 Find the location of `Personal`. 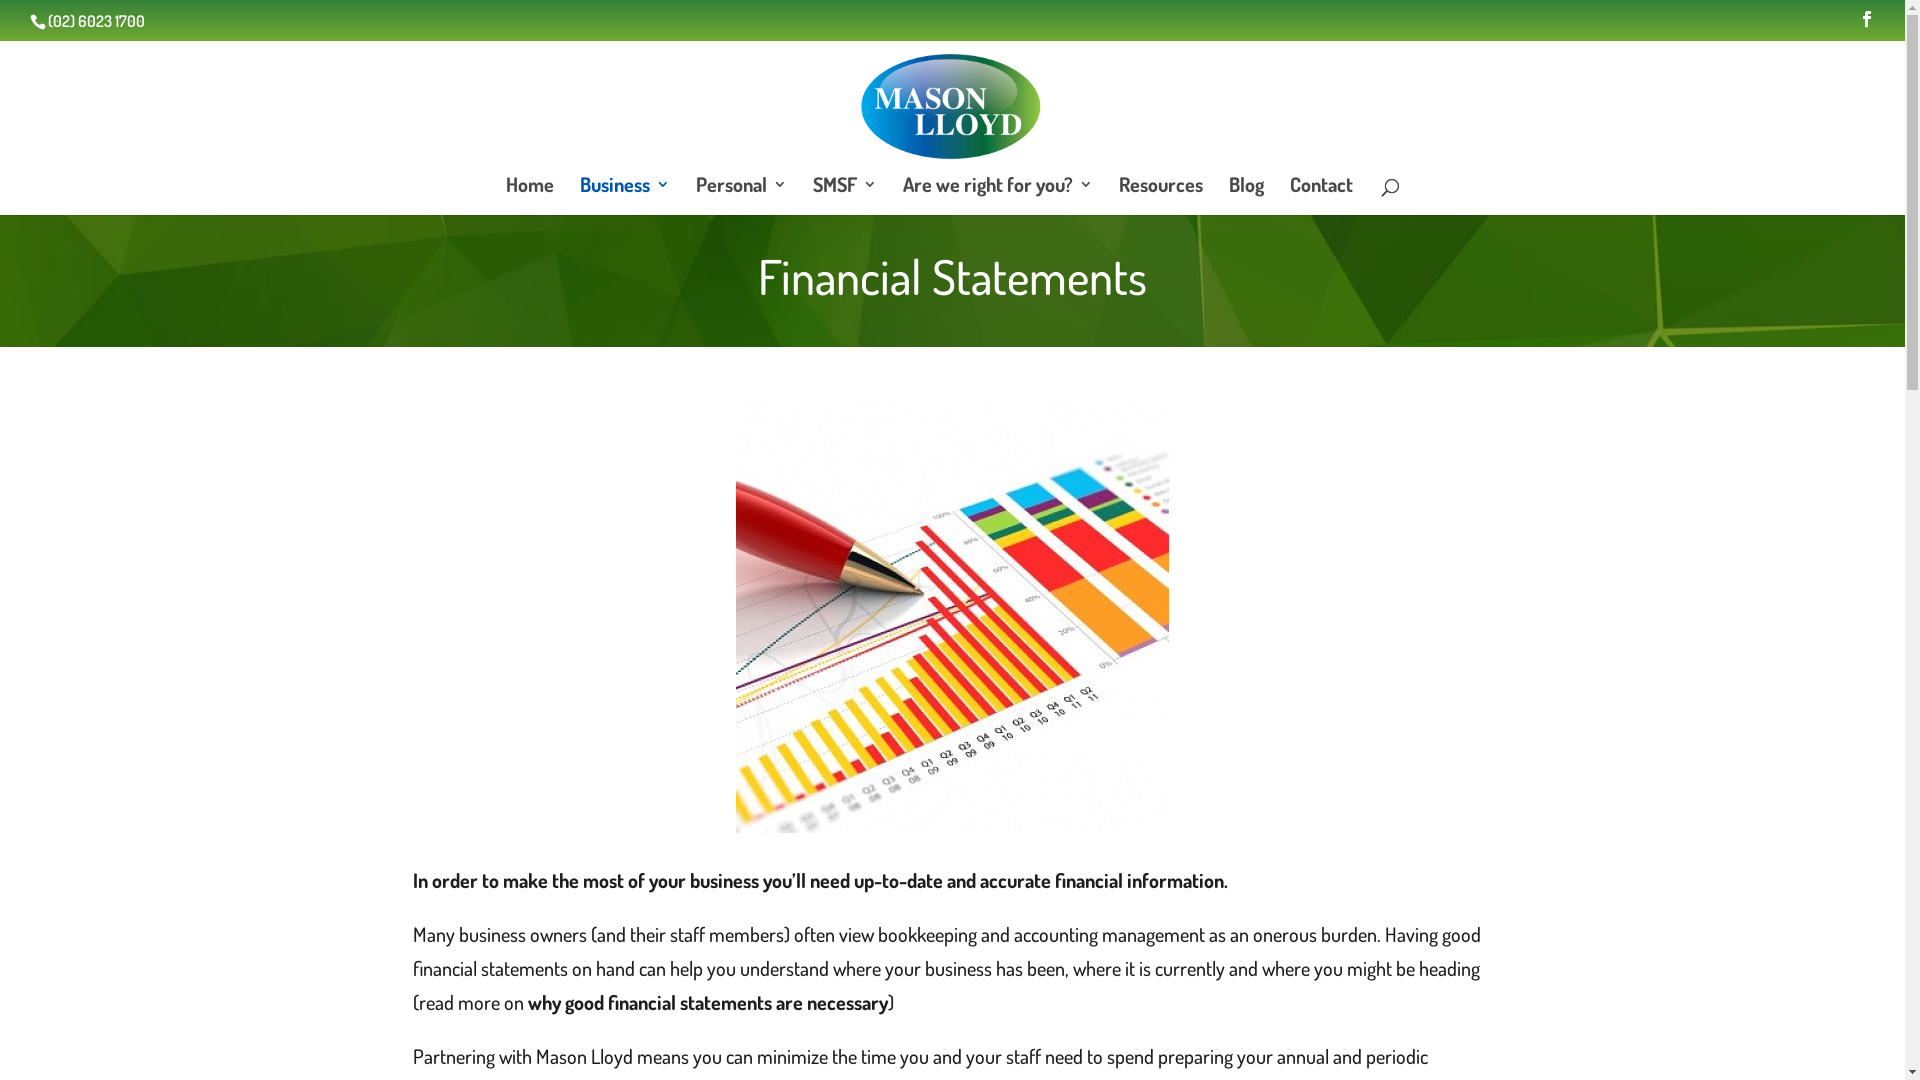

Personal is located at coordinates (742, 196).